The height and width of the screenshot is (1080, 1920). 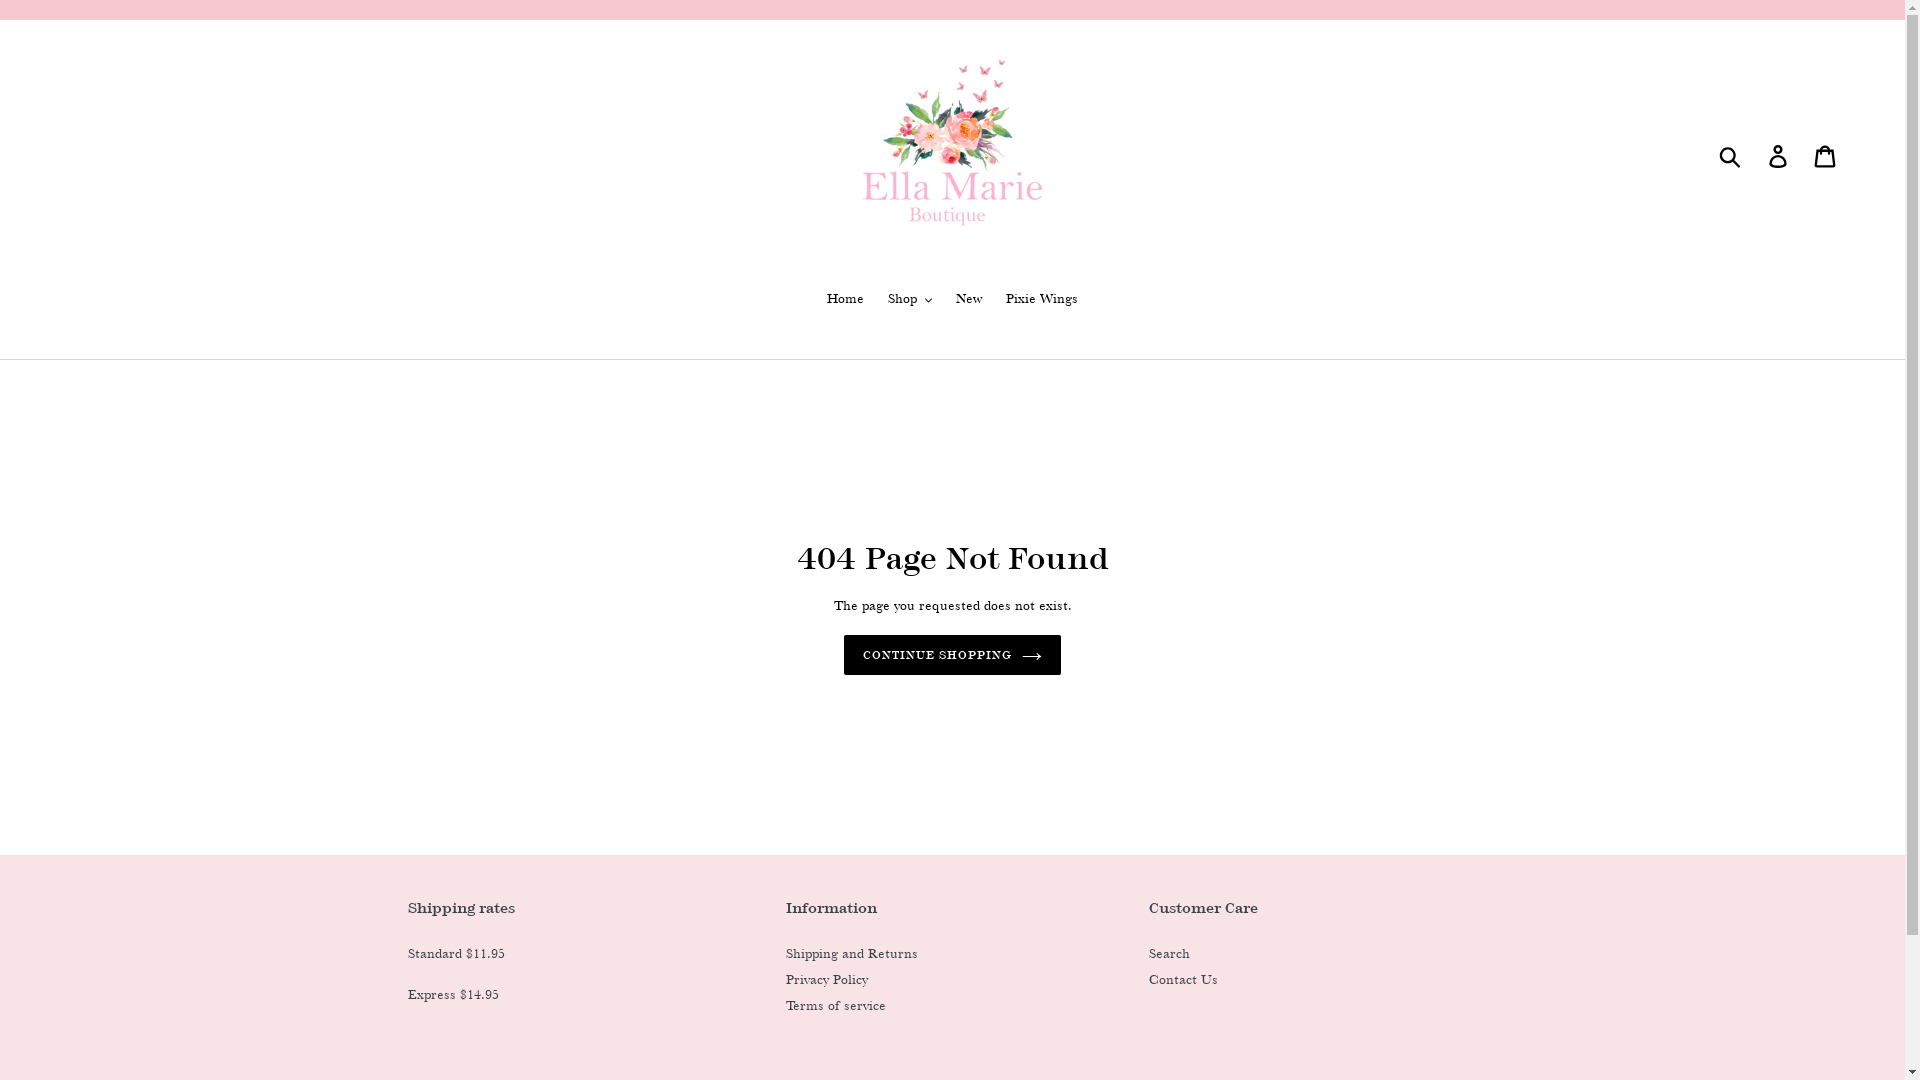 I want to click on Pixie Wings, so click(x=1042, y=300).